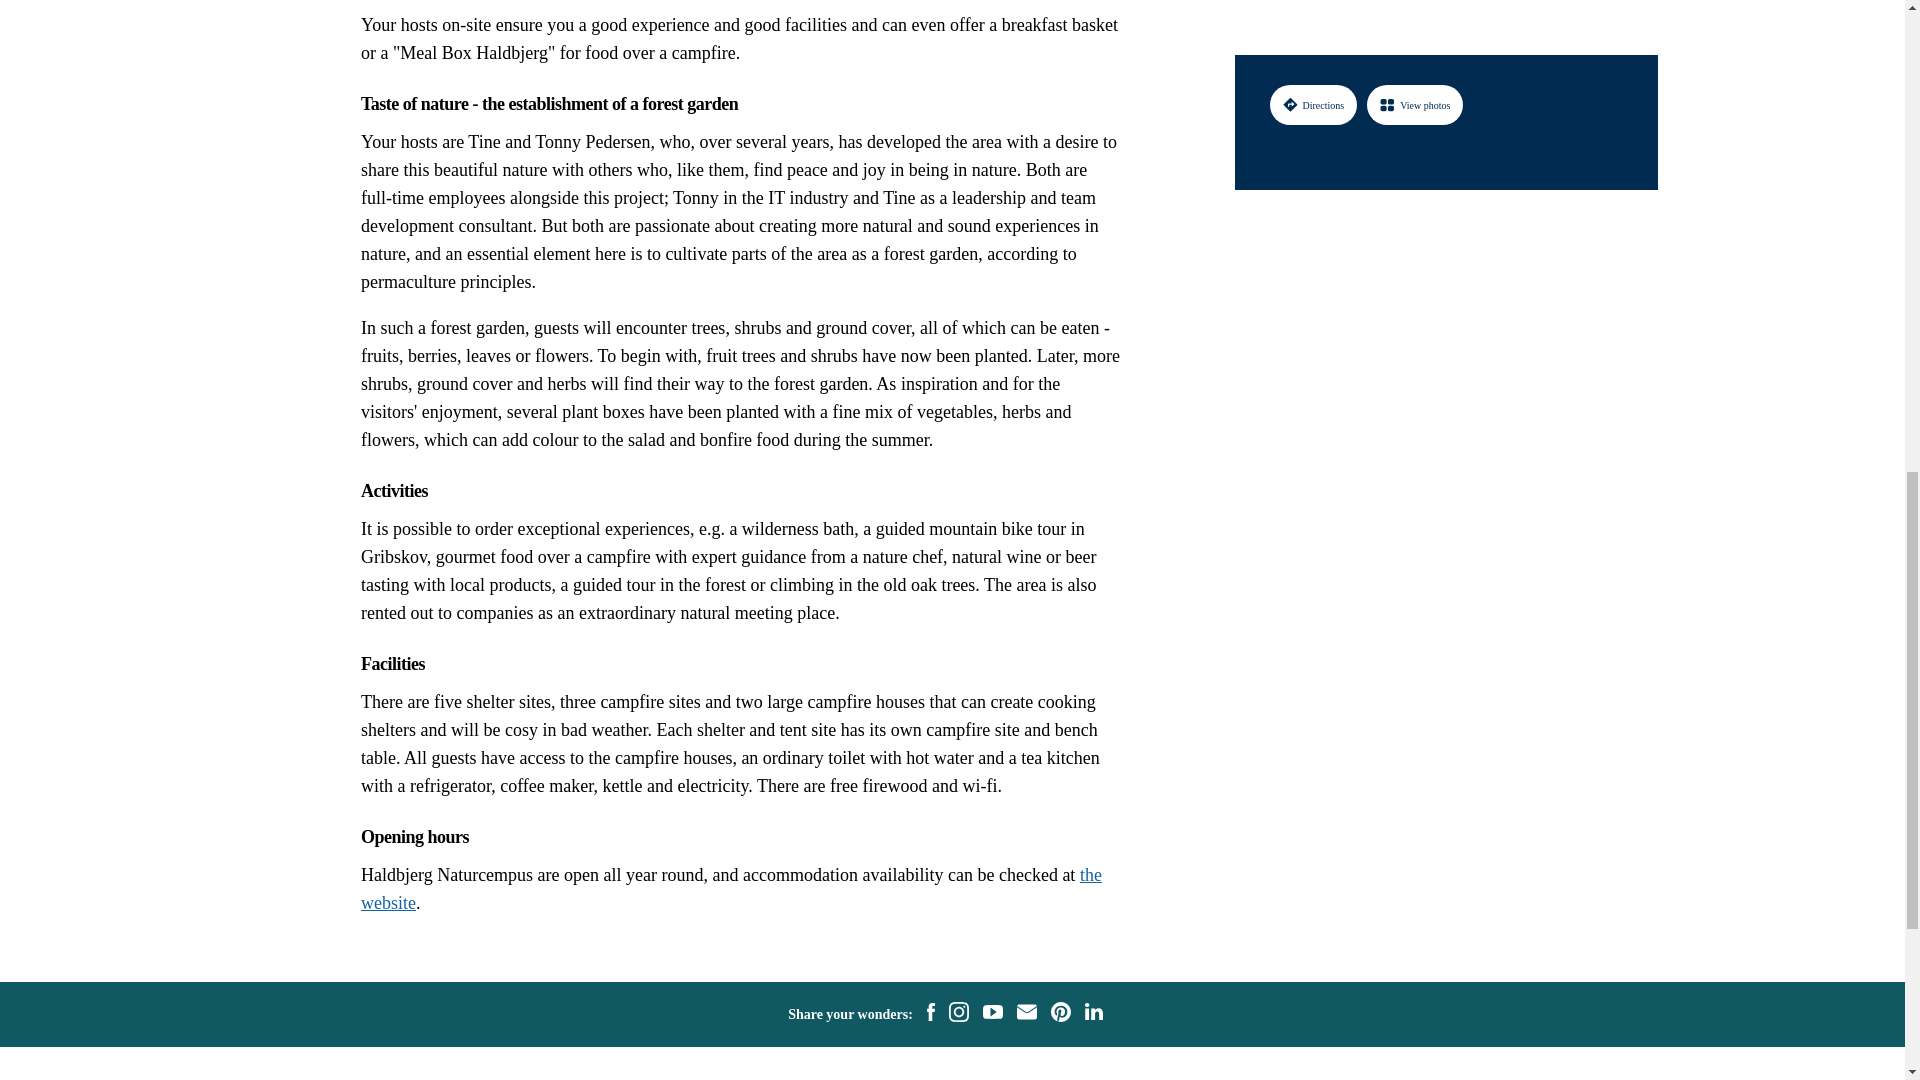  I want to click on newsletter, so click(1026, 1015).